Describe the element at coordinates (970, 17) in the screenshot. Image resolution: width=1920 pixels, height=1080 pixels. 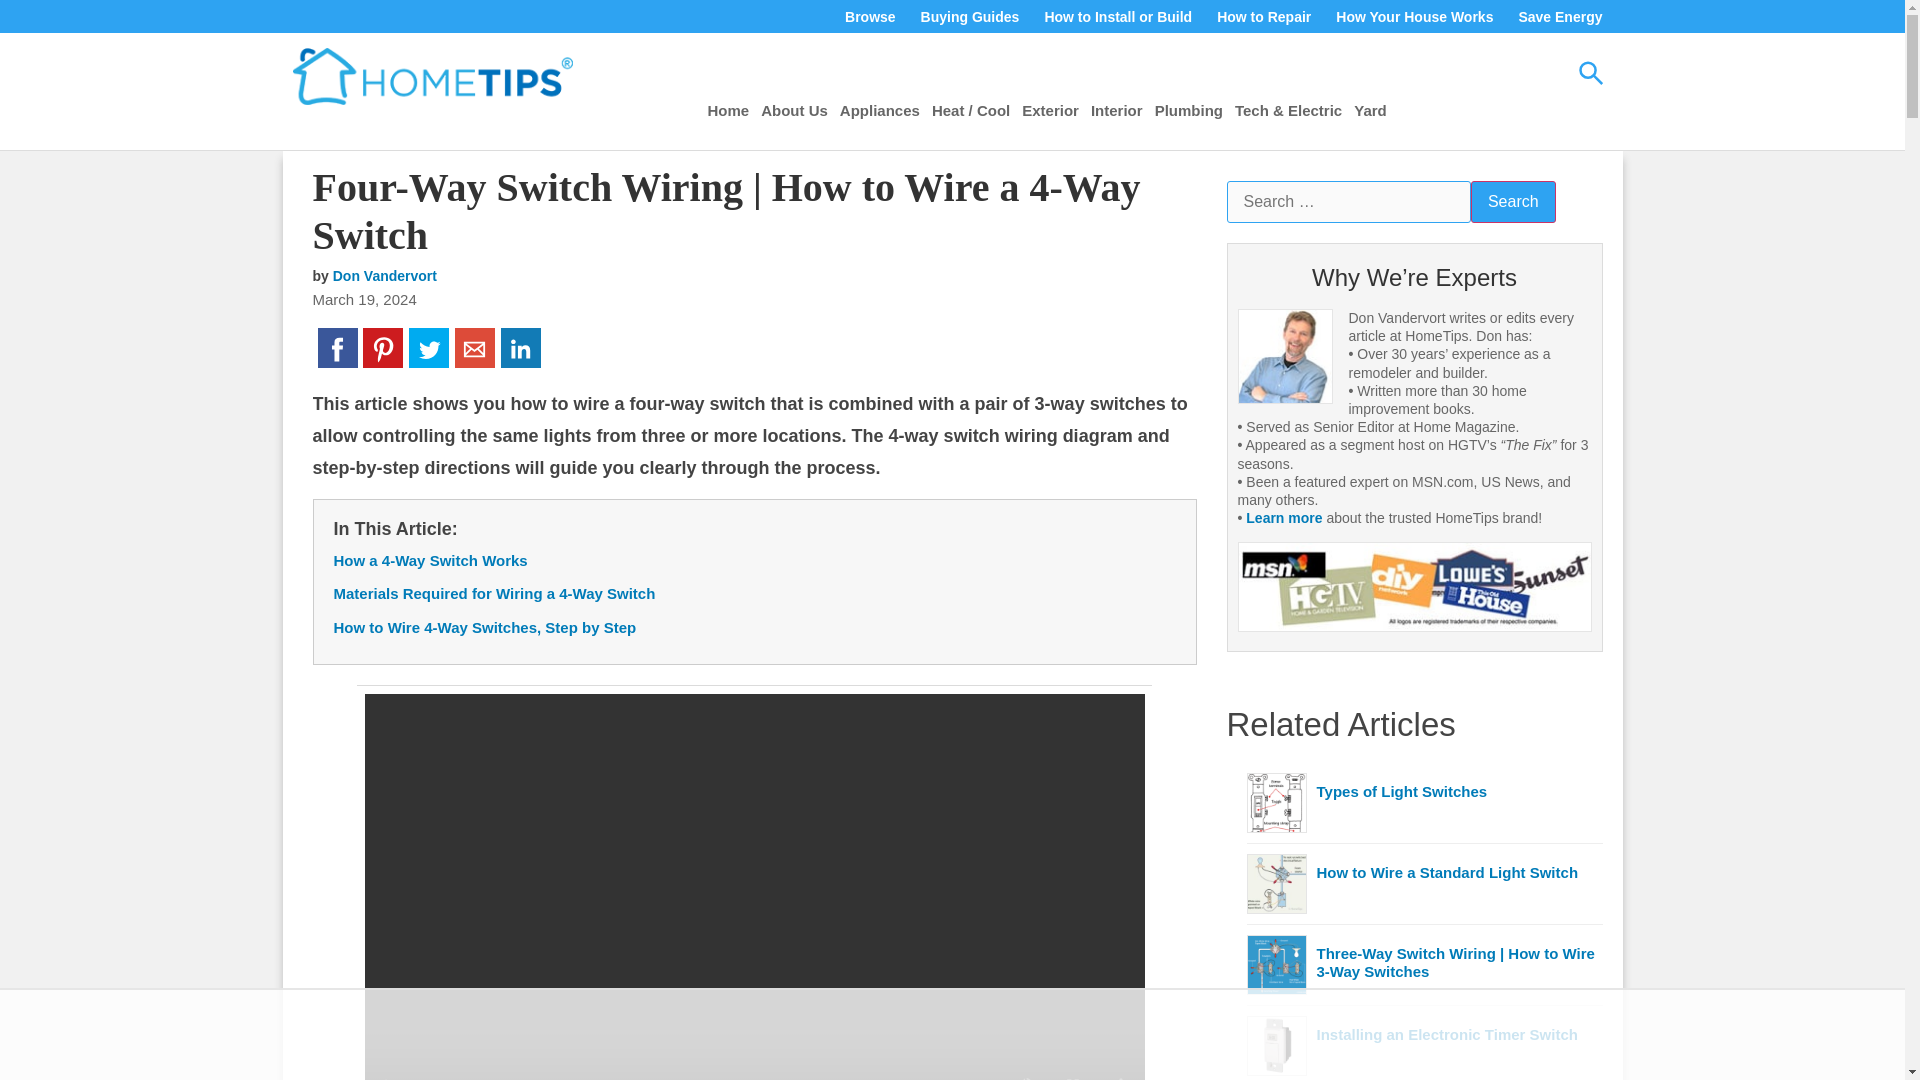
I see `Buying Guides` at that location.